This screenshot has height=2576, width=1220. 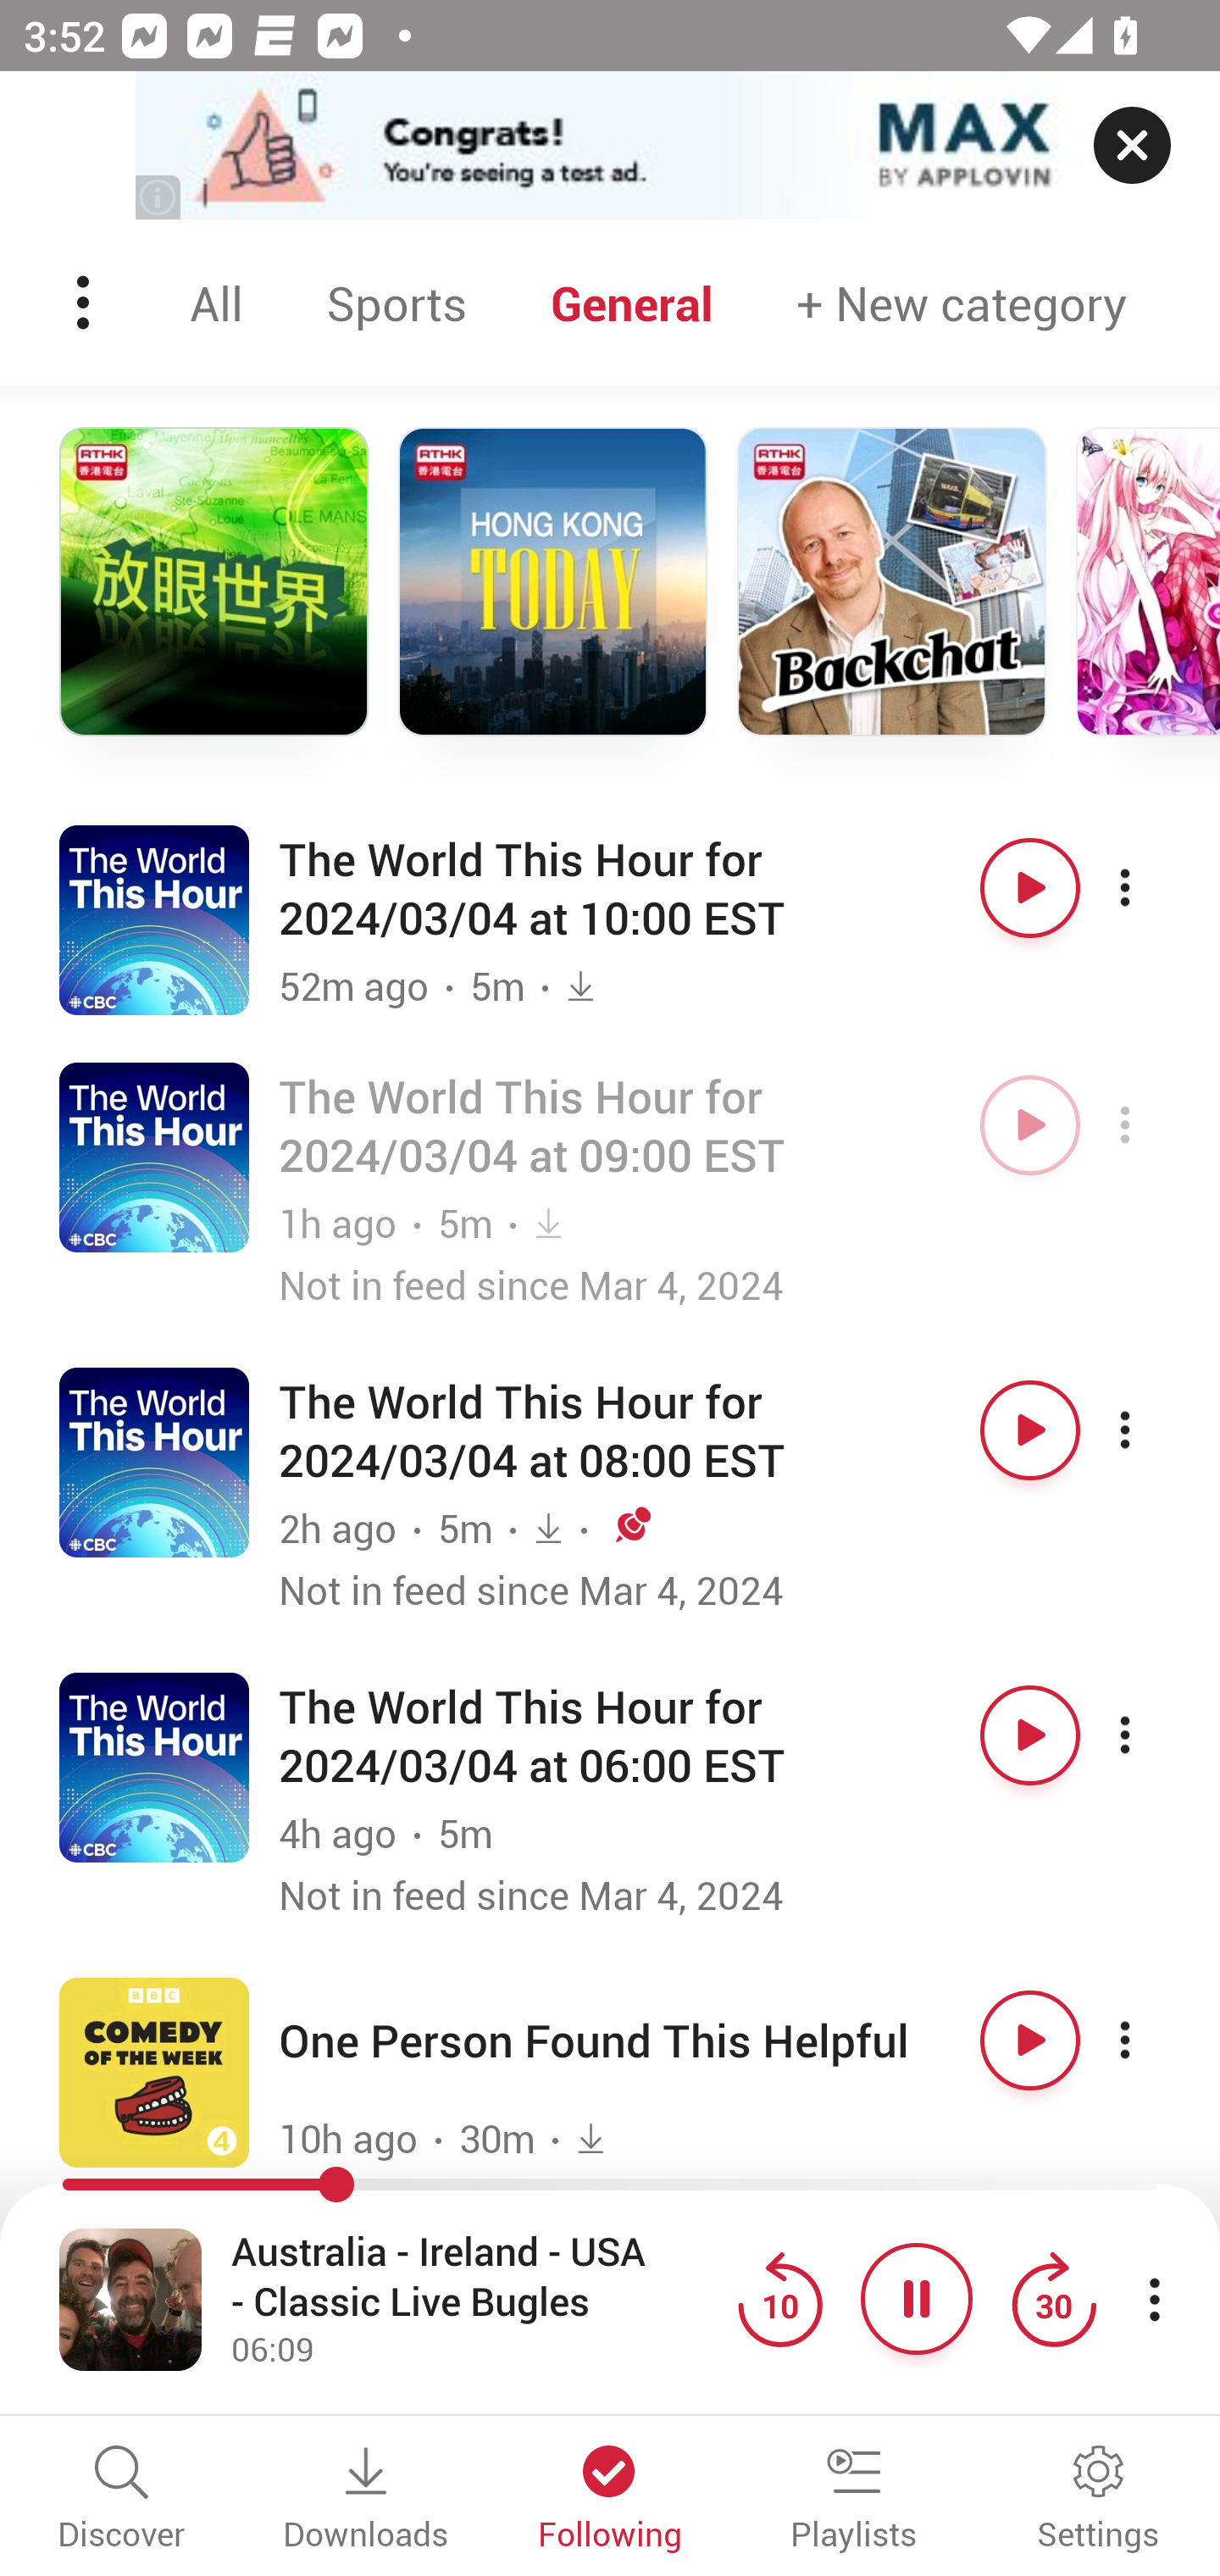 I want to click on New category + New category, so click(x=962, y=303).